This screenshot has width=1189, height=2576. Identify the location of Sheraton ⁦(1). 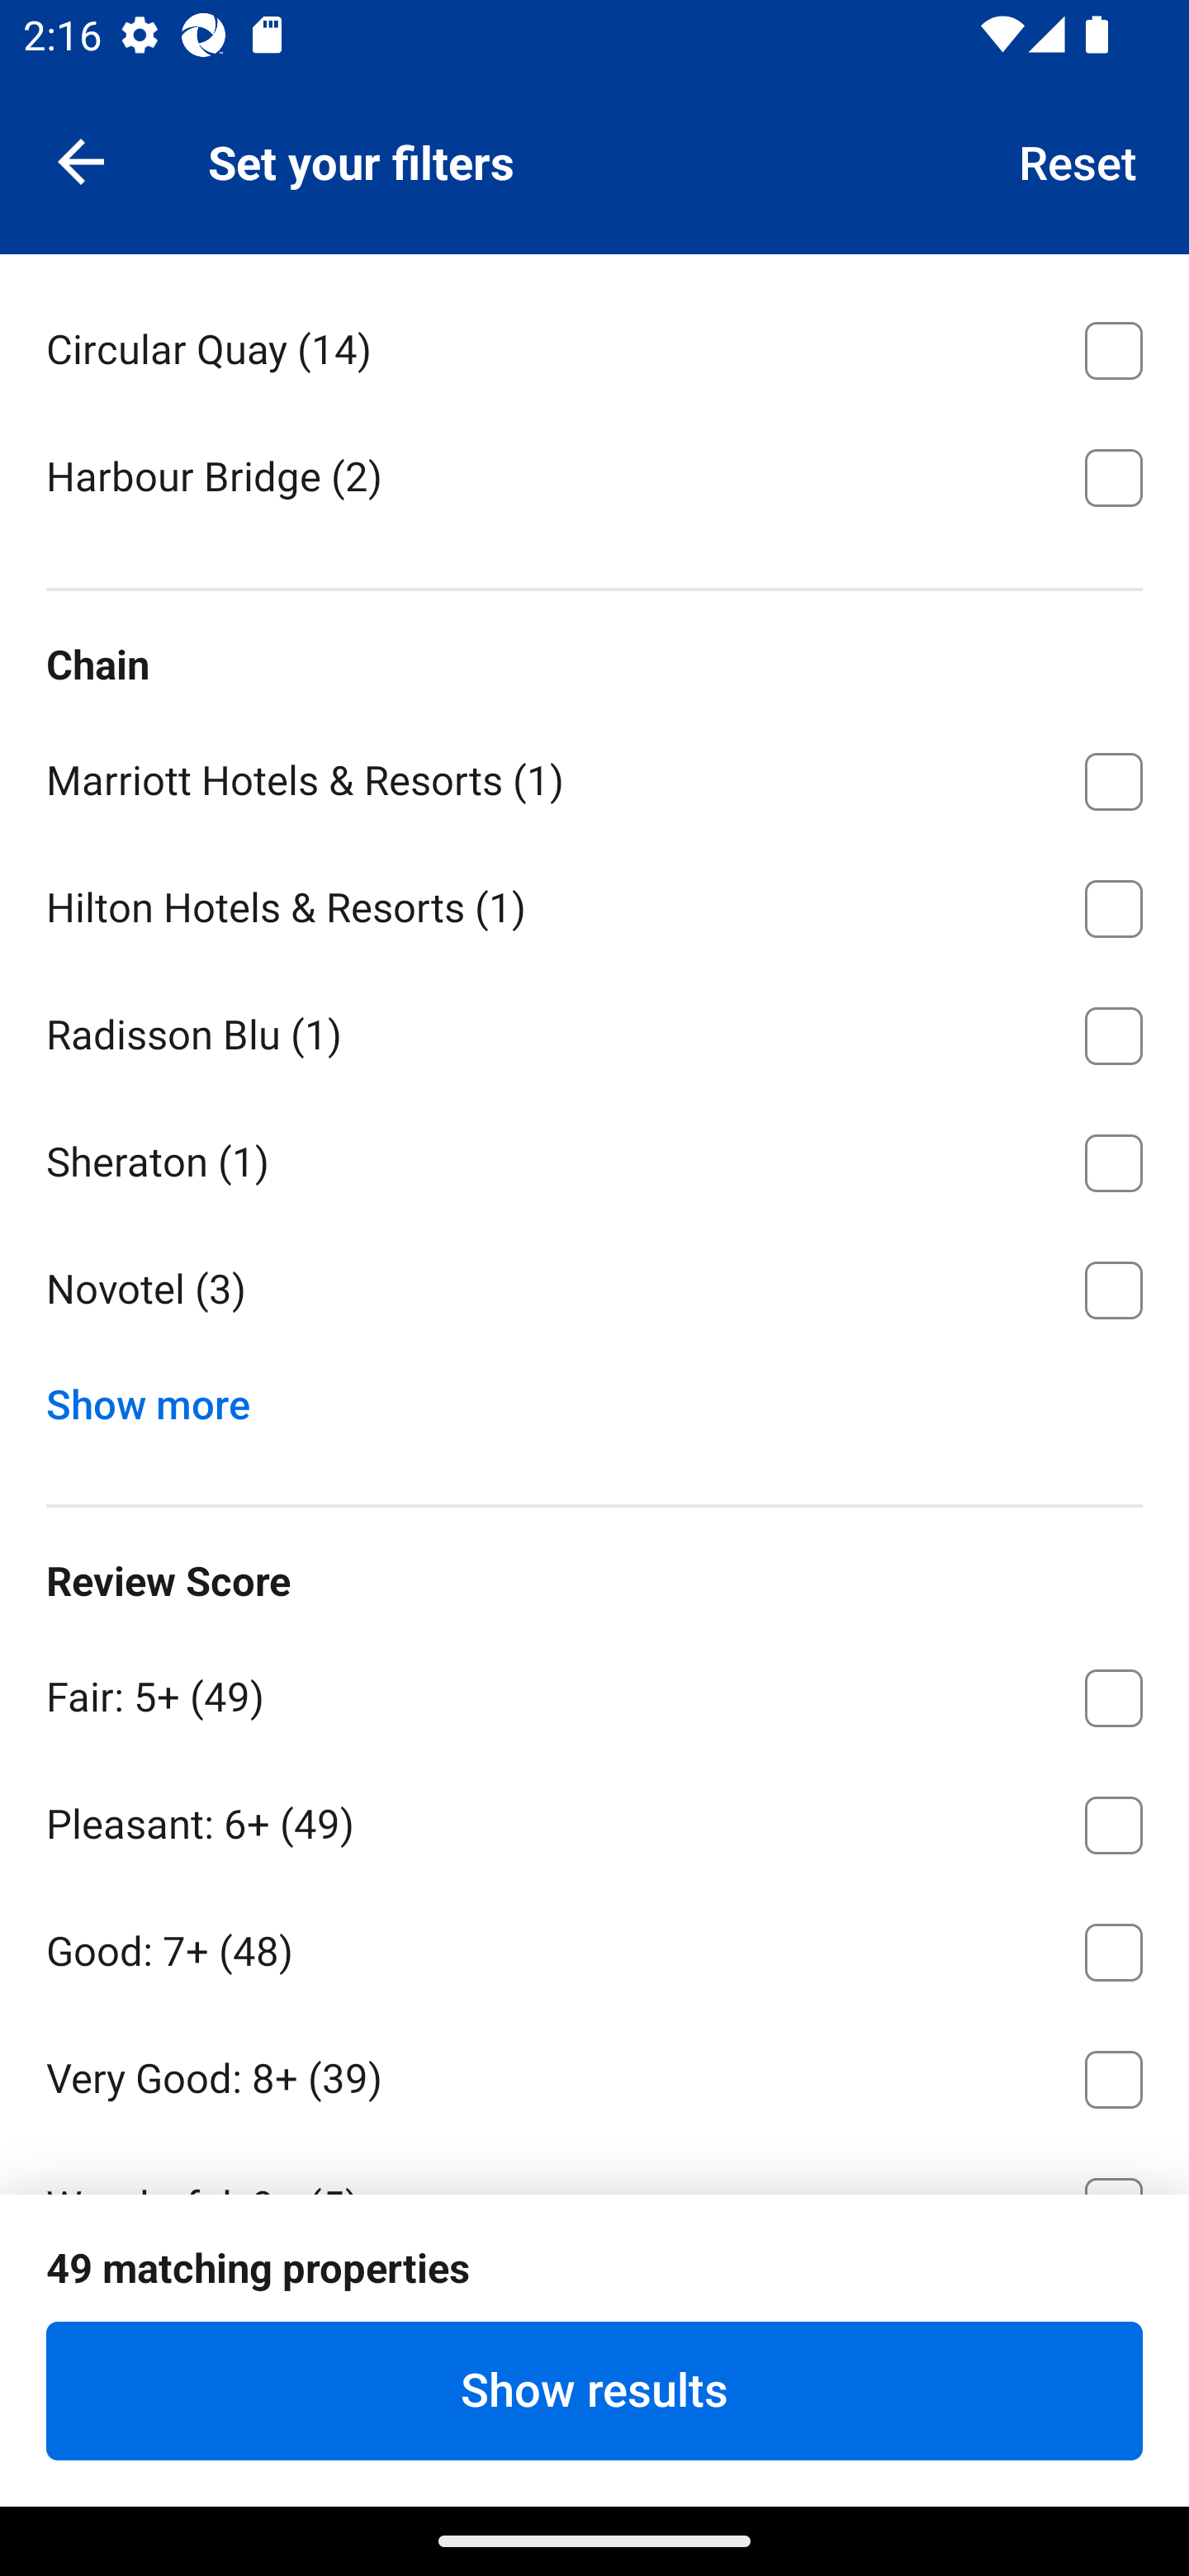
(594, 1158).